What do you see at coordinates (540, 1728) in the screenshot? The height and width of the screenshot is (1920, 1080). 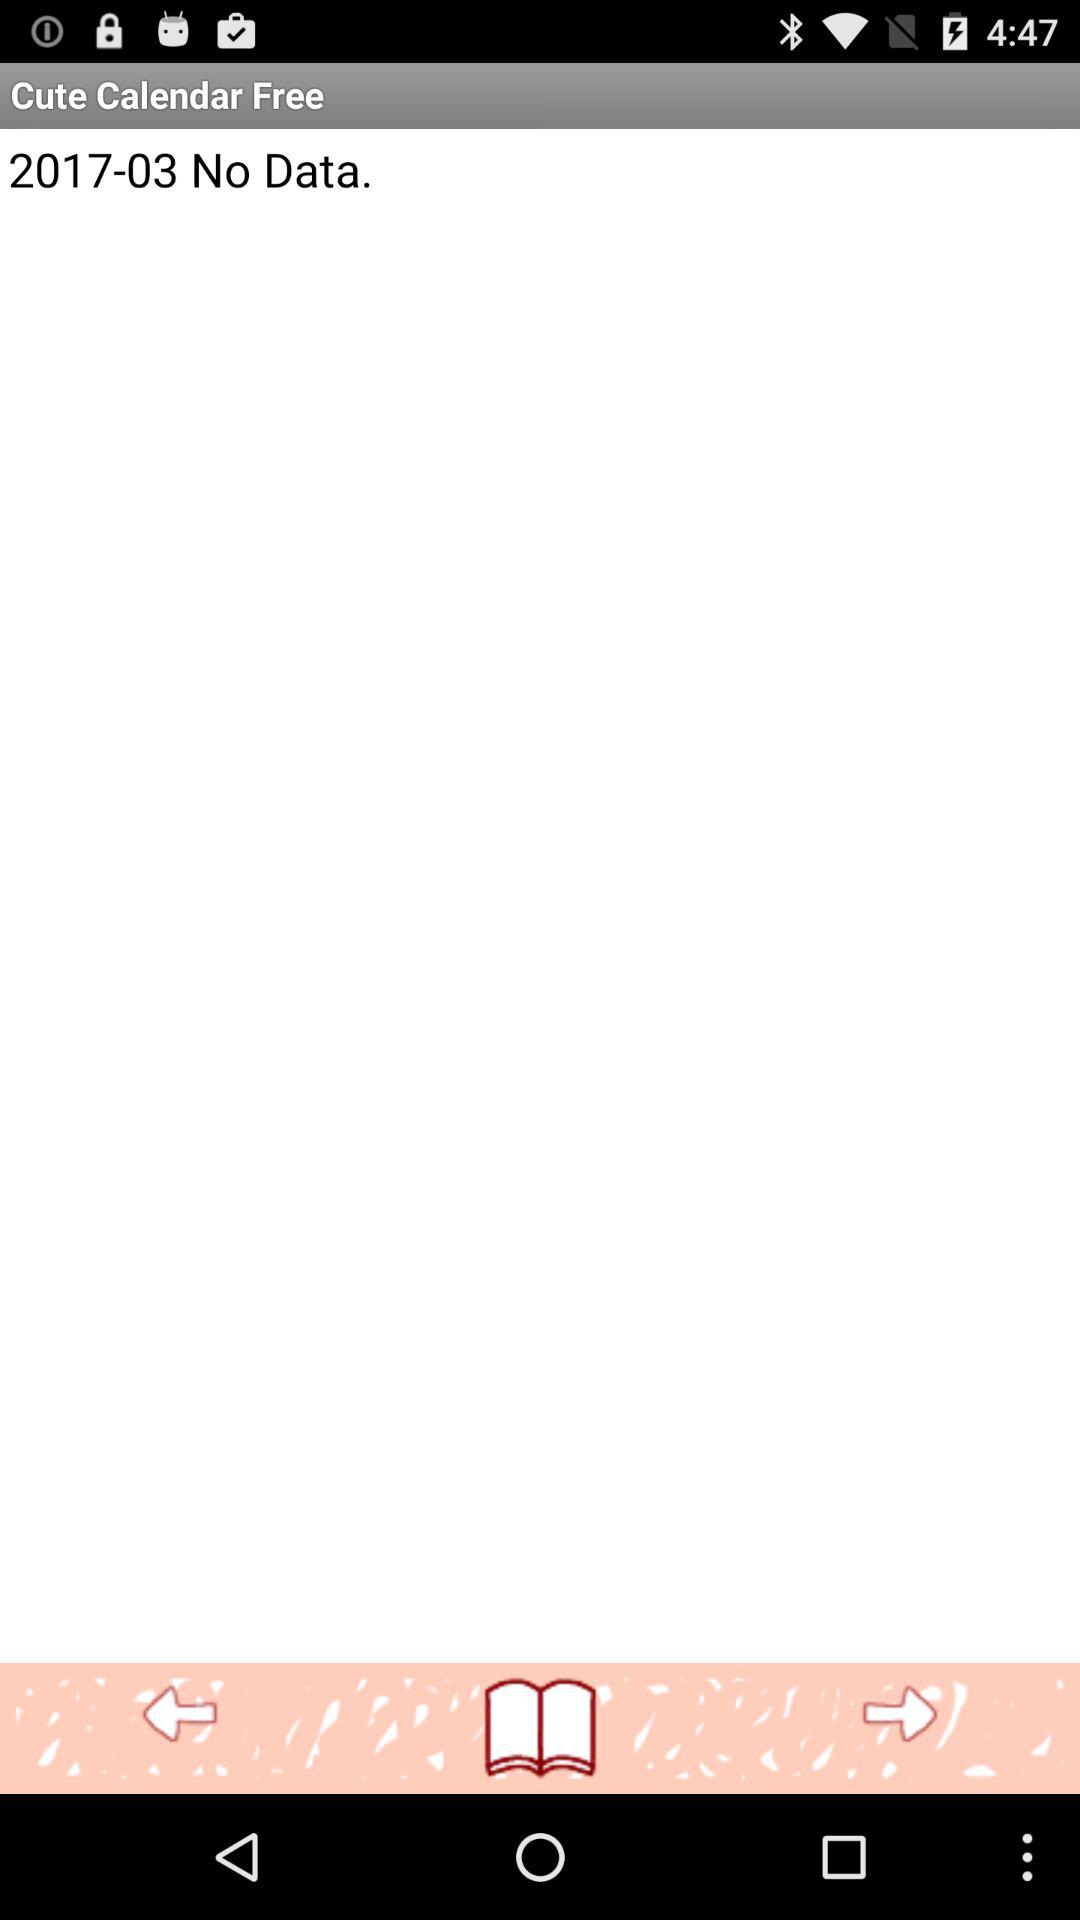 I see `see calendar pages` at bounding box center [540, 1728].